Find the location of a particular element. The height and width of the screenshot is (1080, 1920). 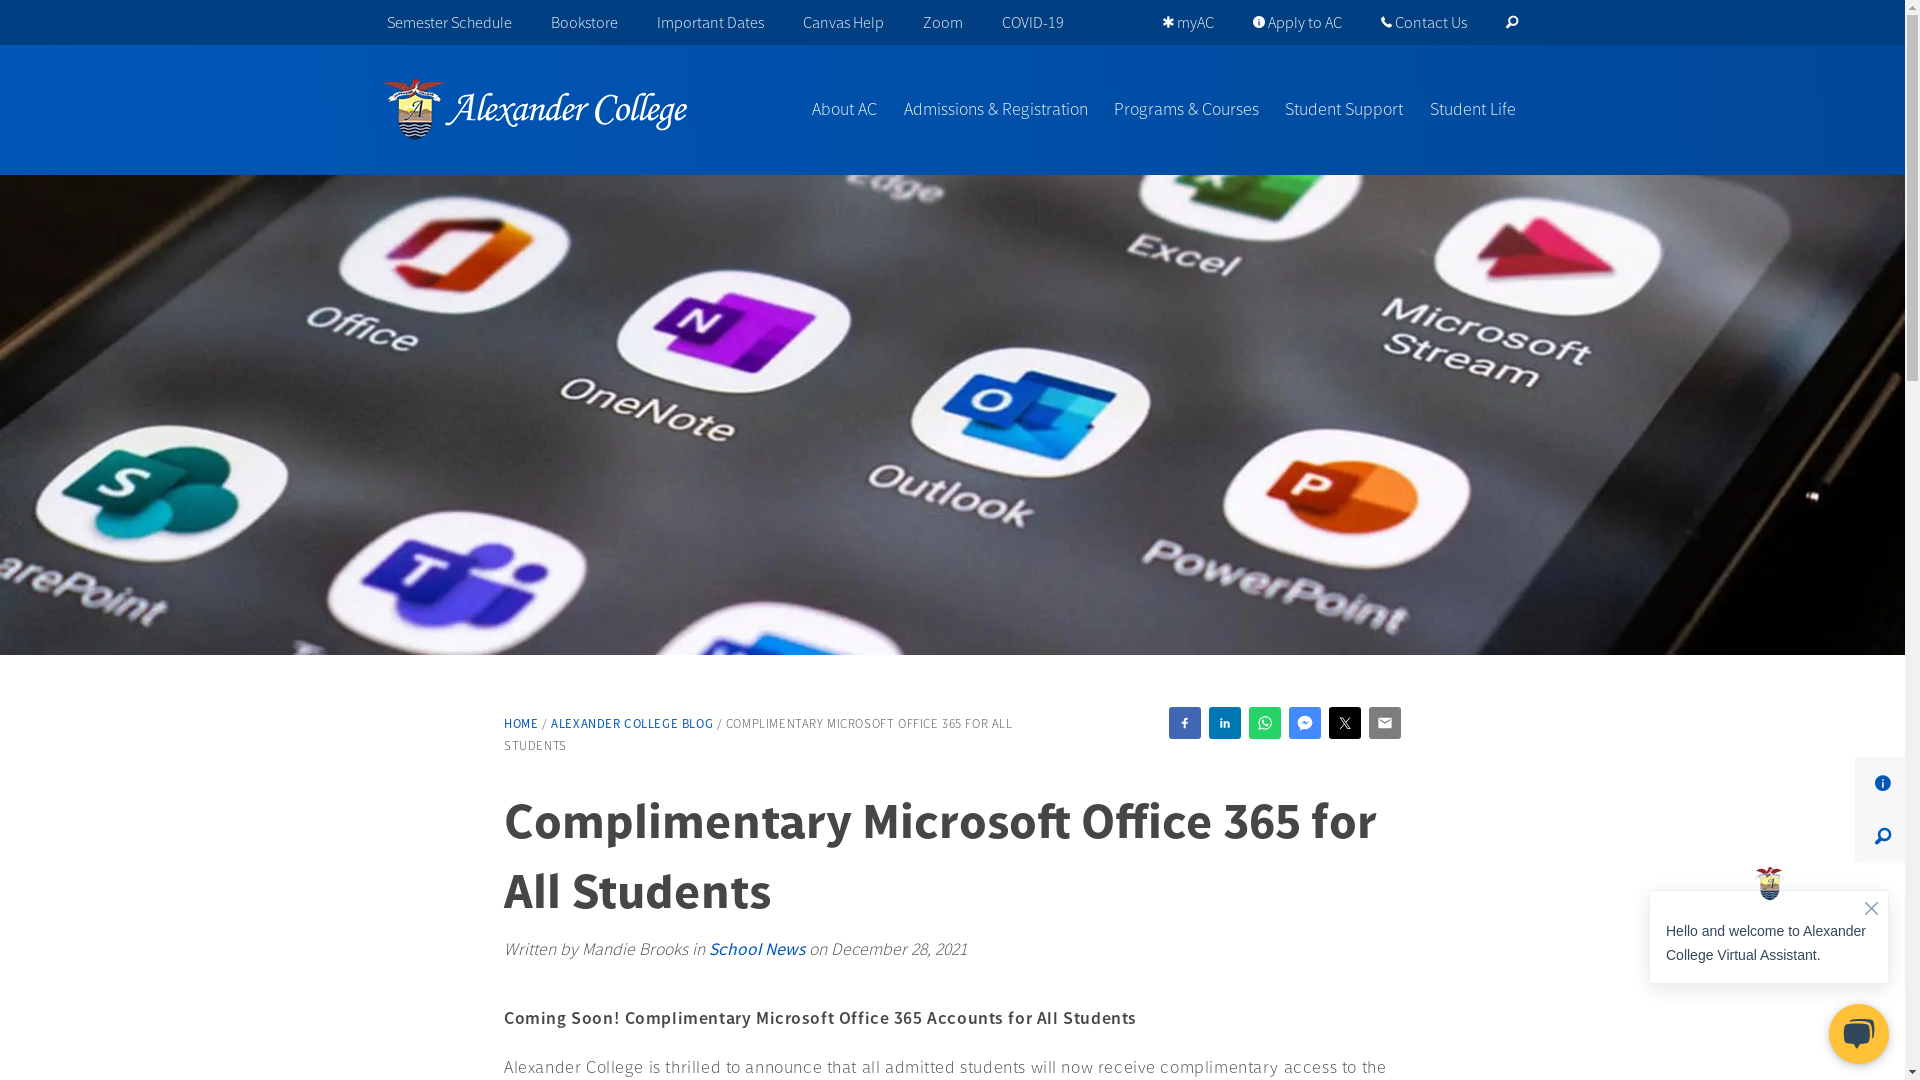

HOME is located at coordinates (521, 724).